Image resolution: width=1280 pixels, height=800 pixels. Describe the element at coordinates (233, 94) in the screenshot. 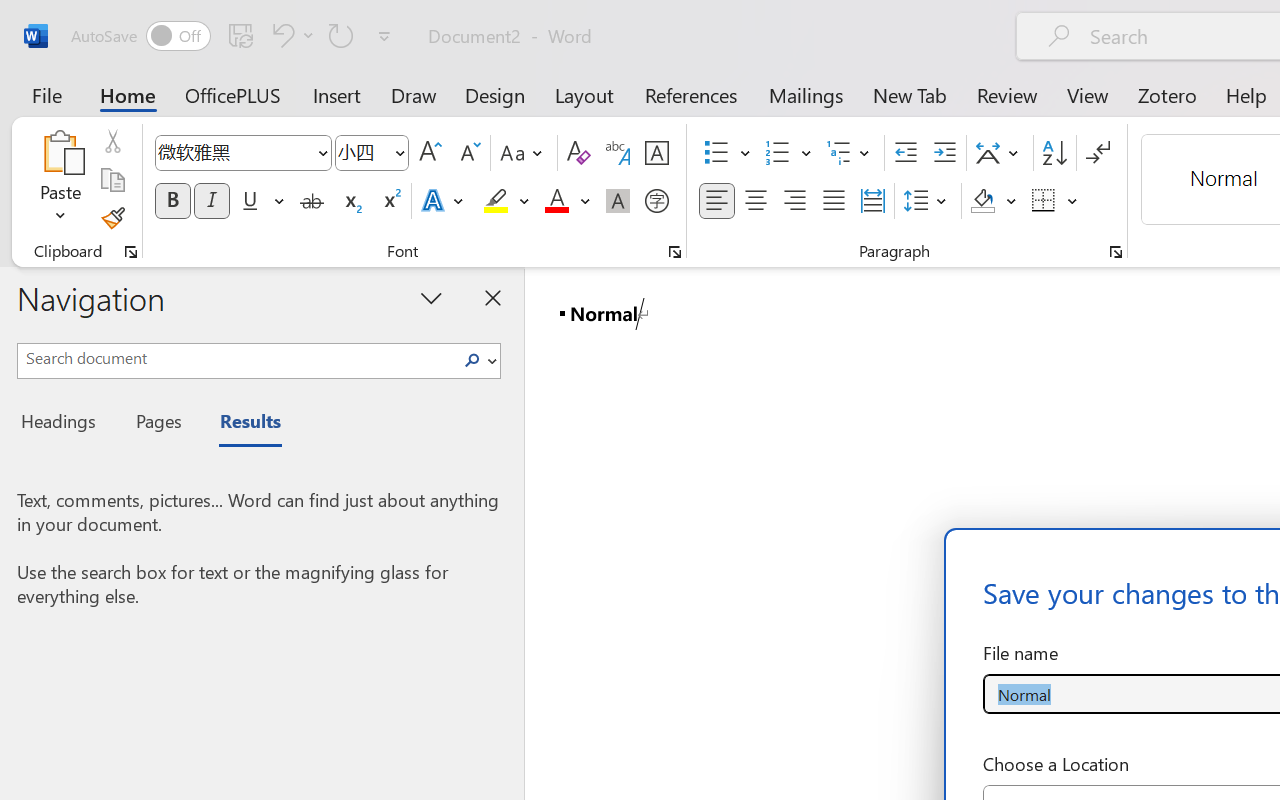

I see `OfficePLUS` at that location.